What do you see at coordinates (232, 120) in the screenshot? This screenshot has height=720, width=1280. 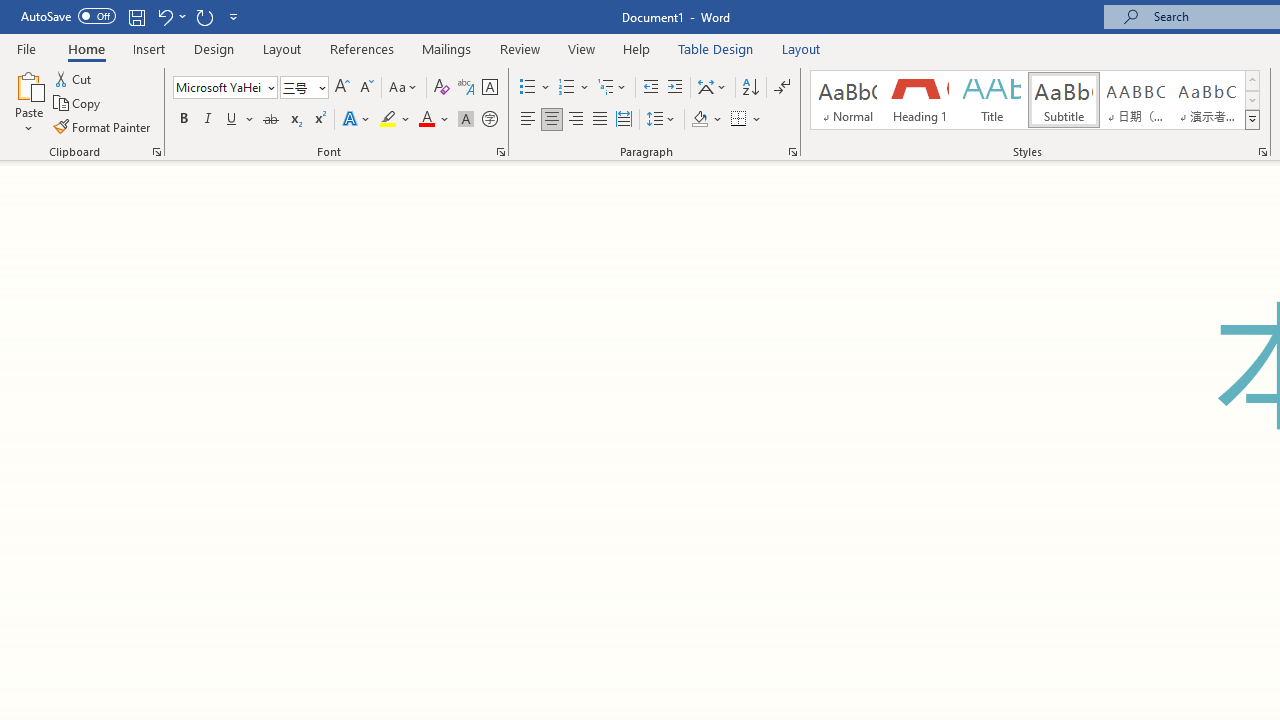 I see `Underline` at bounding box center [232, 120].